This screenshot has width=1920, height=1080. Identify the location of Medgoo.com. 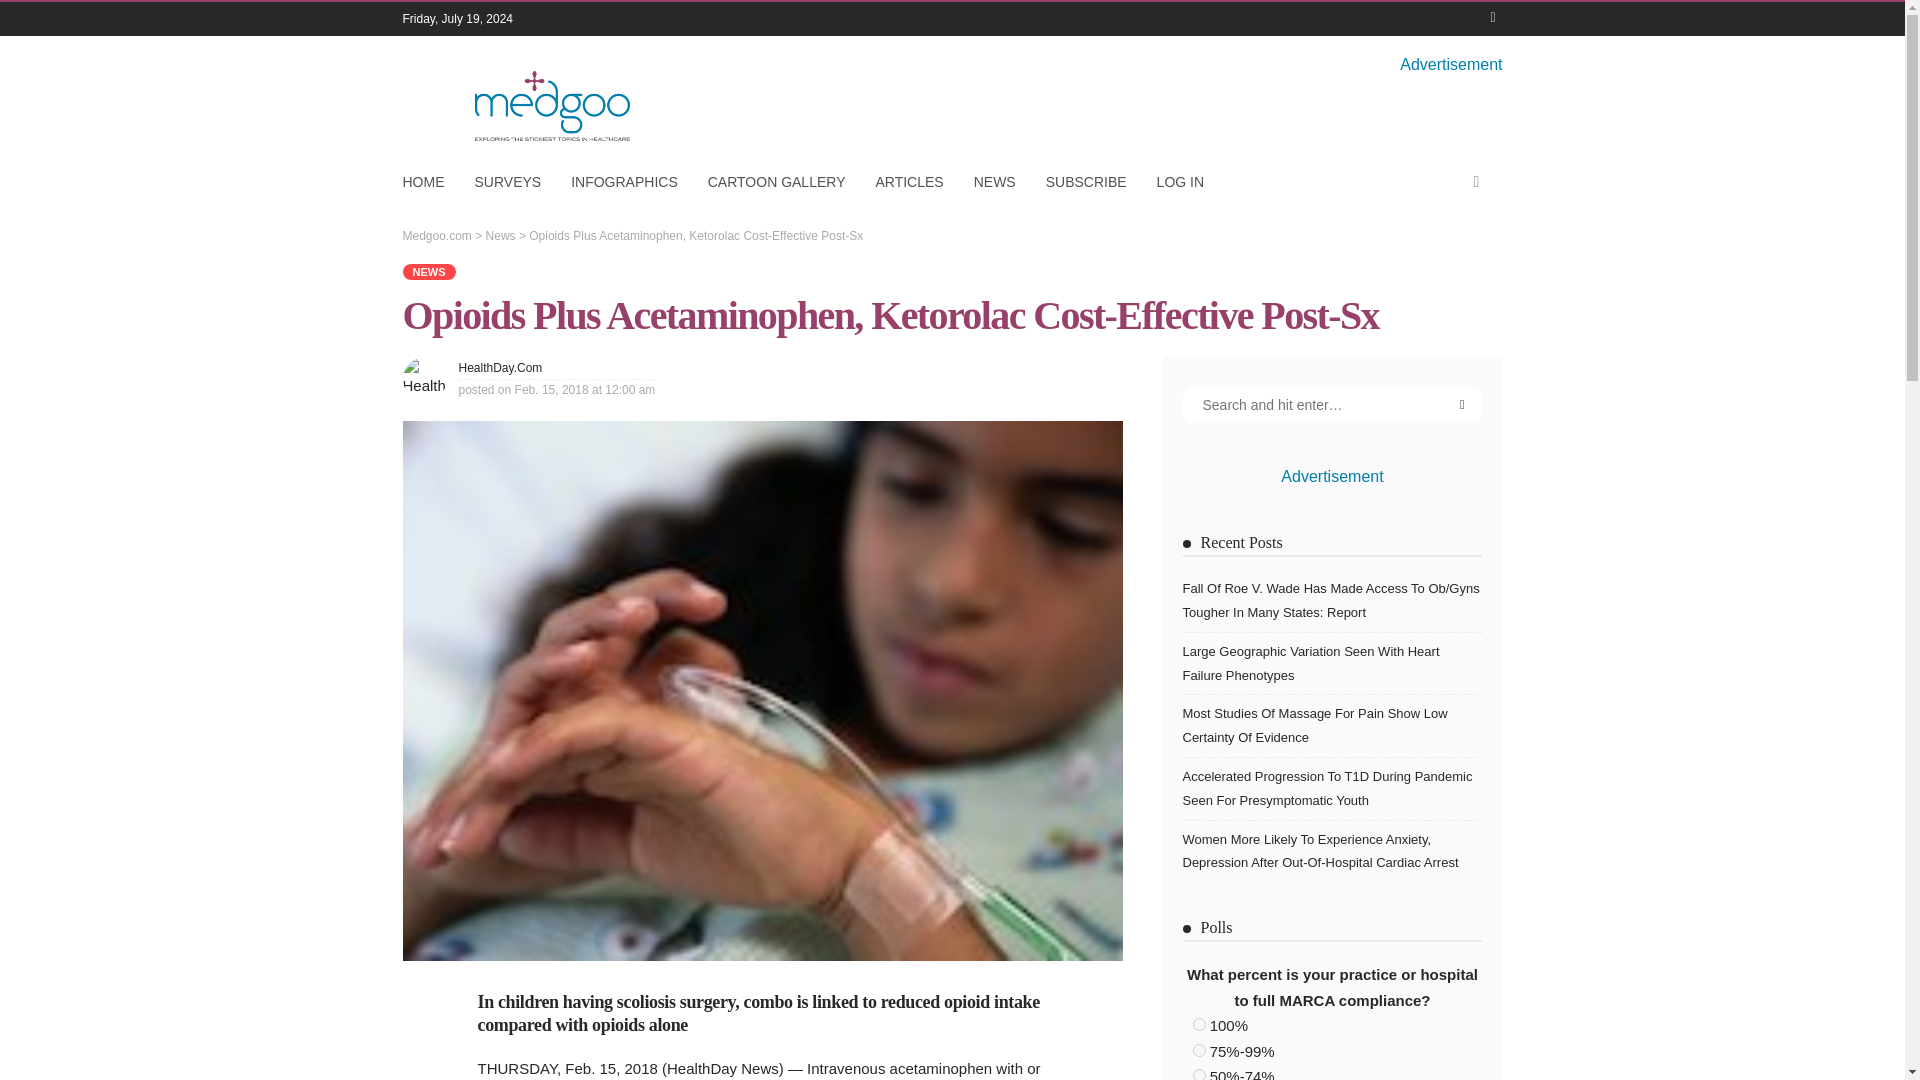
(436, 236).